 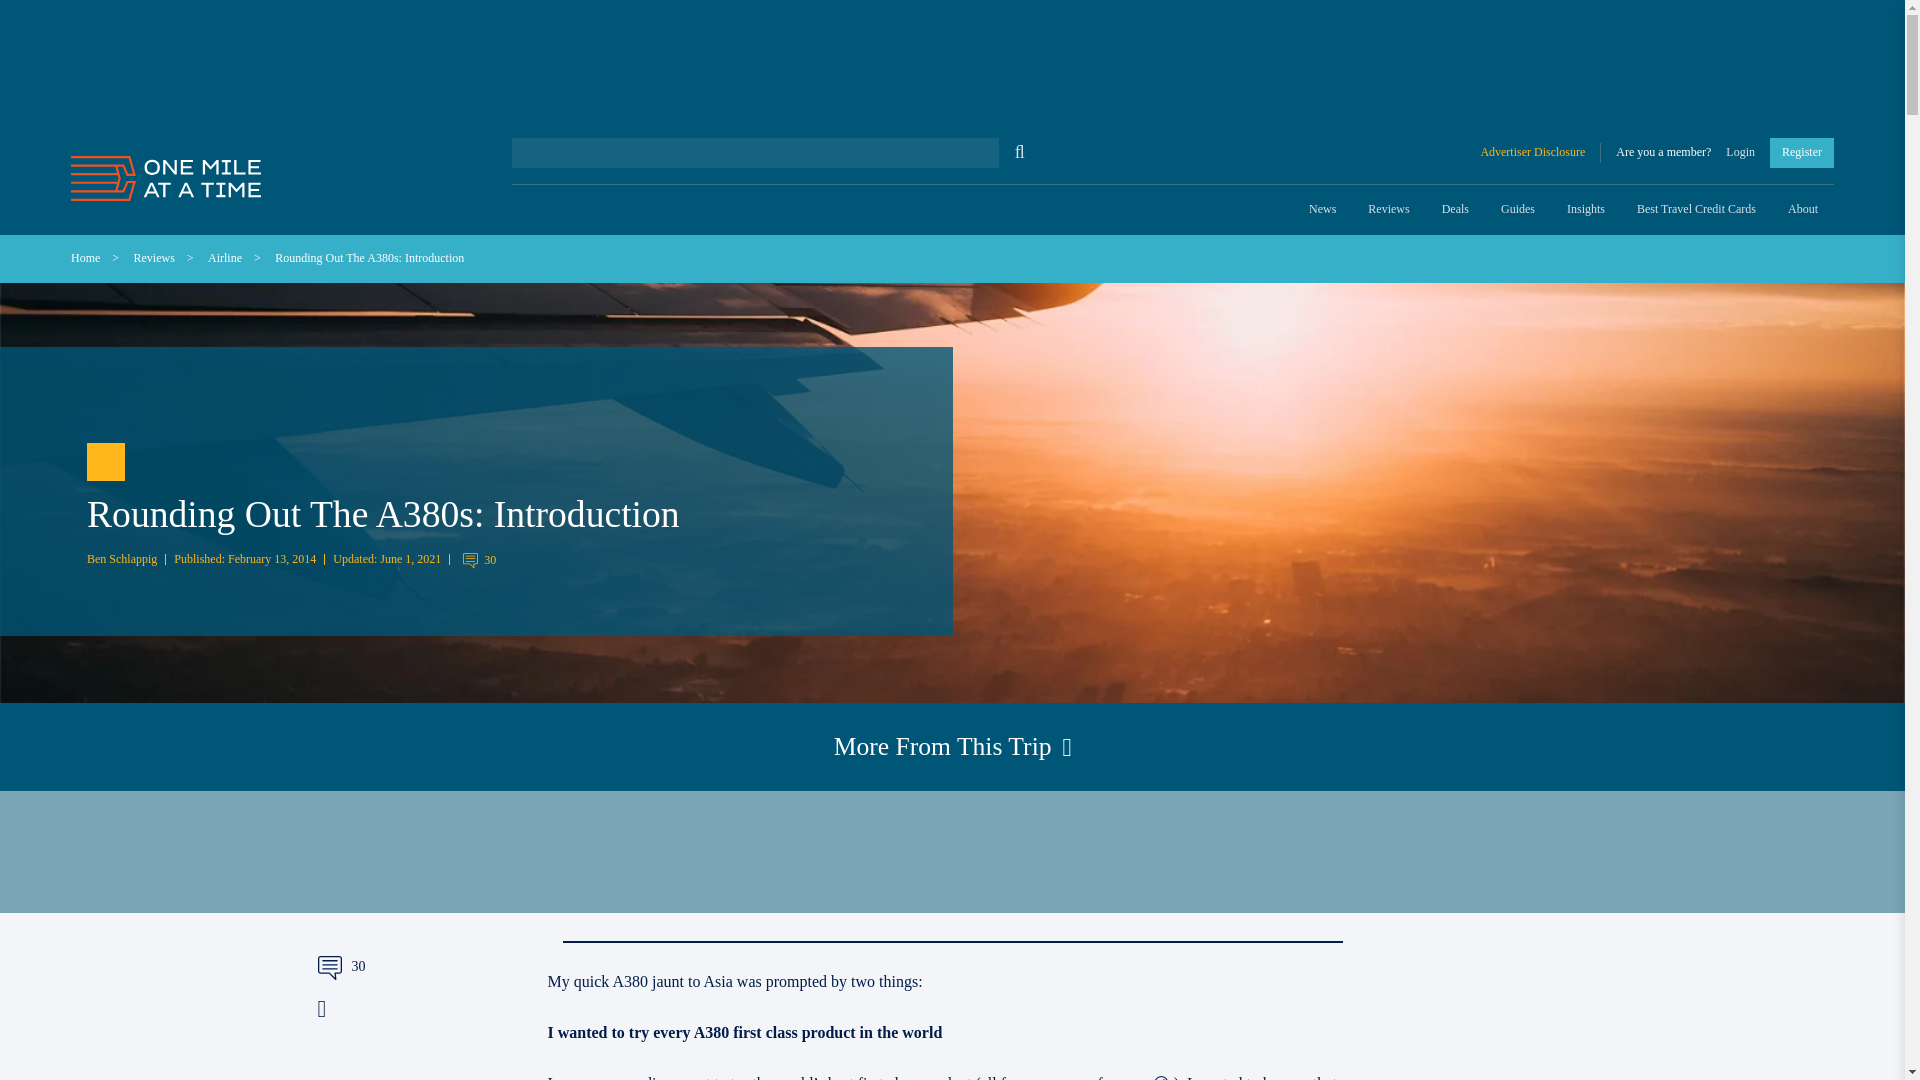 What do you see at coordinates (1802, 152) in the screenshot?
I see `Register` at bounding box center [1802, 152].